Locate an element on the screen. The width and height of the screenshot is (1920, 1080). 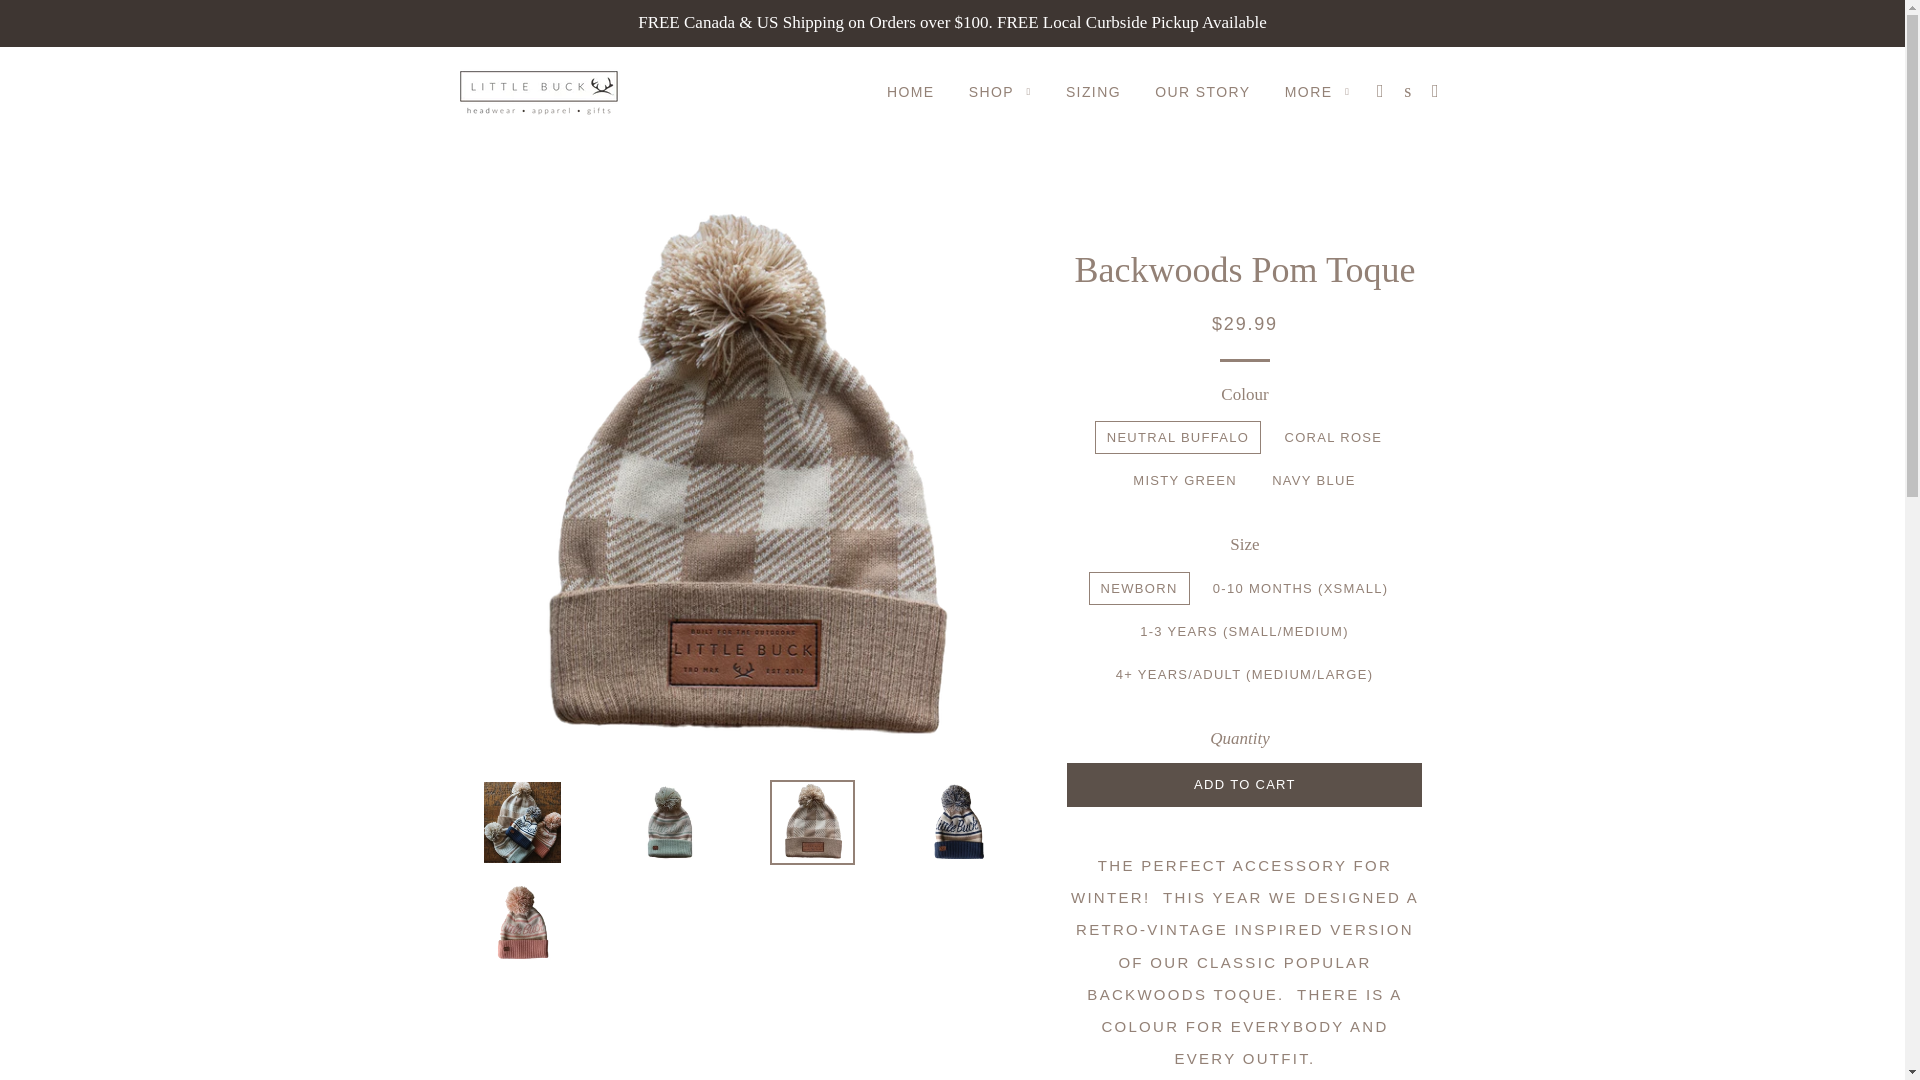
SHOP is located at coordinates (1000, 92).